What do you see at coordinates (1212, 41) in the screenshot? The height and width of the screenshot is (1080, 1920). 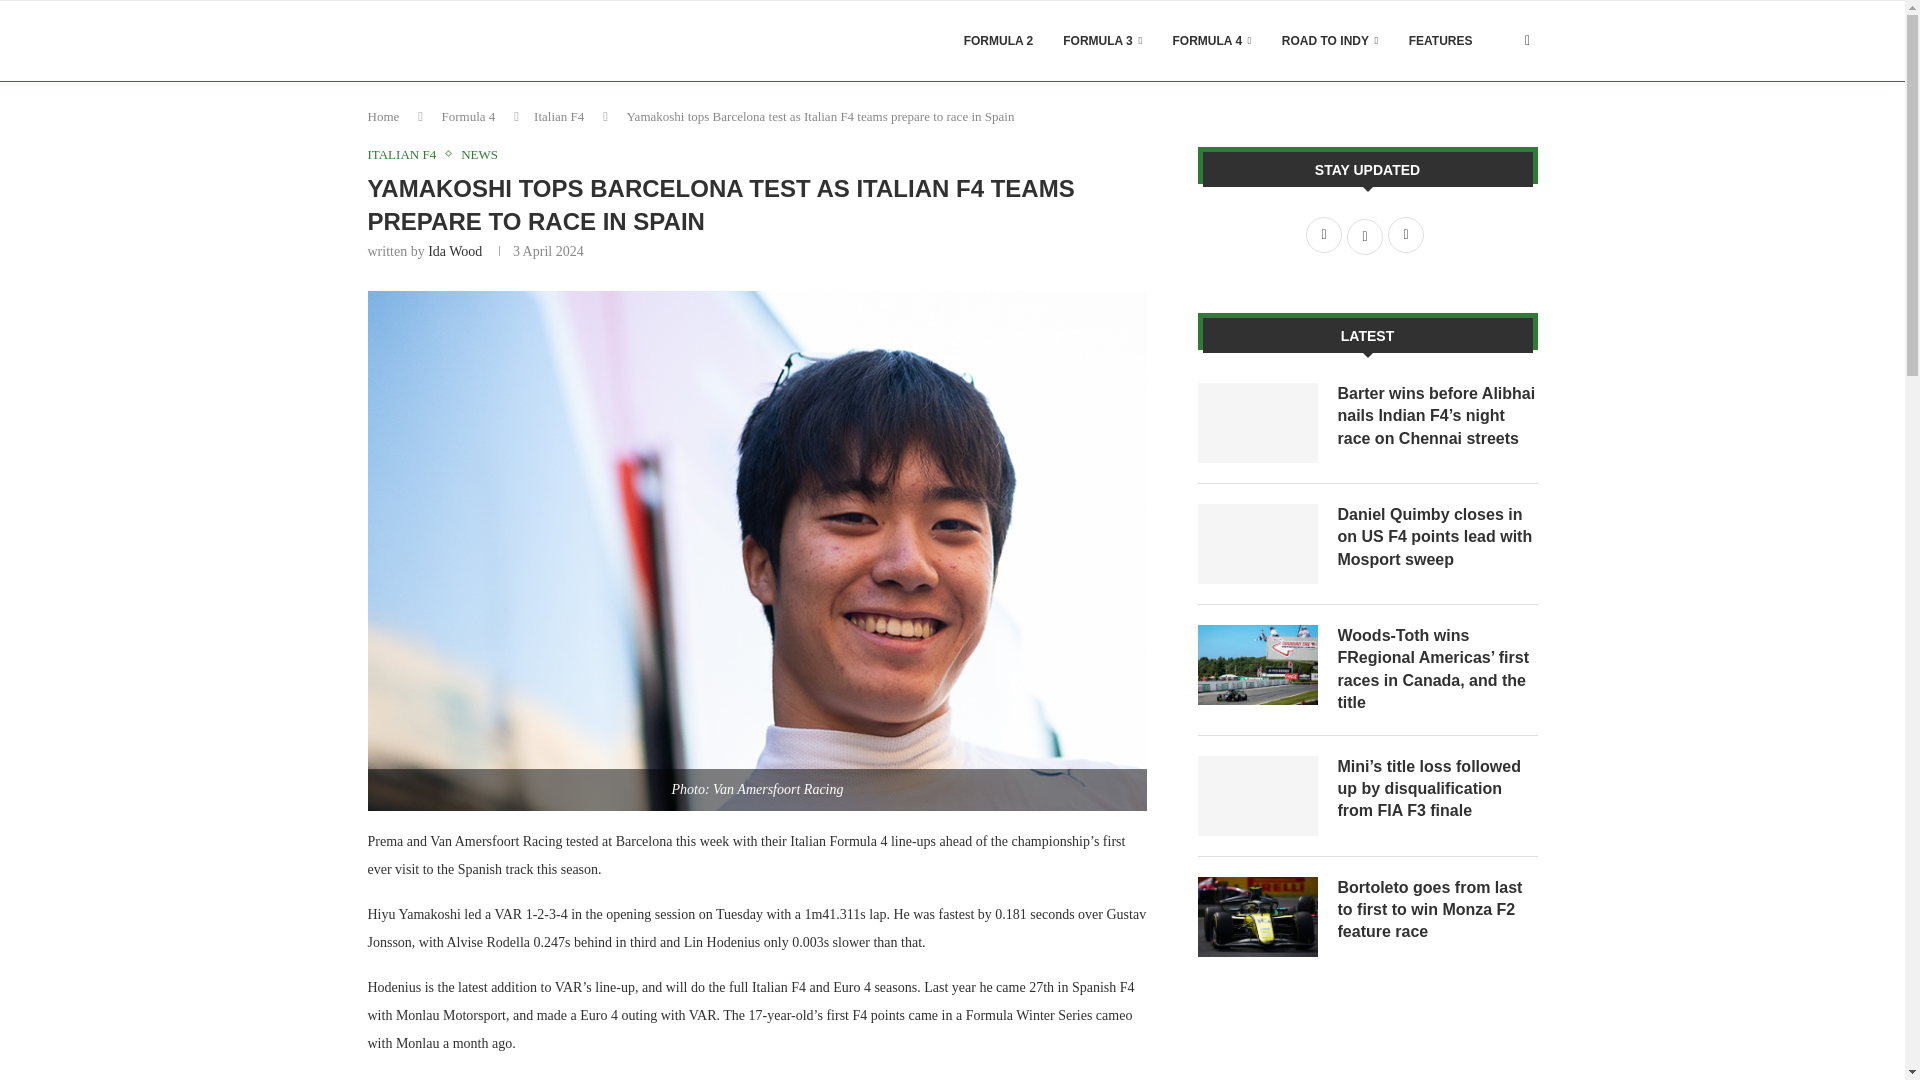 I see `FORMULA 4` at bounding box center [1212, 41].